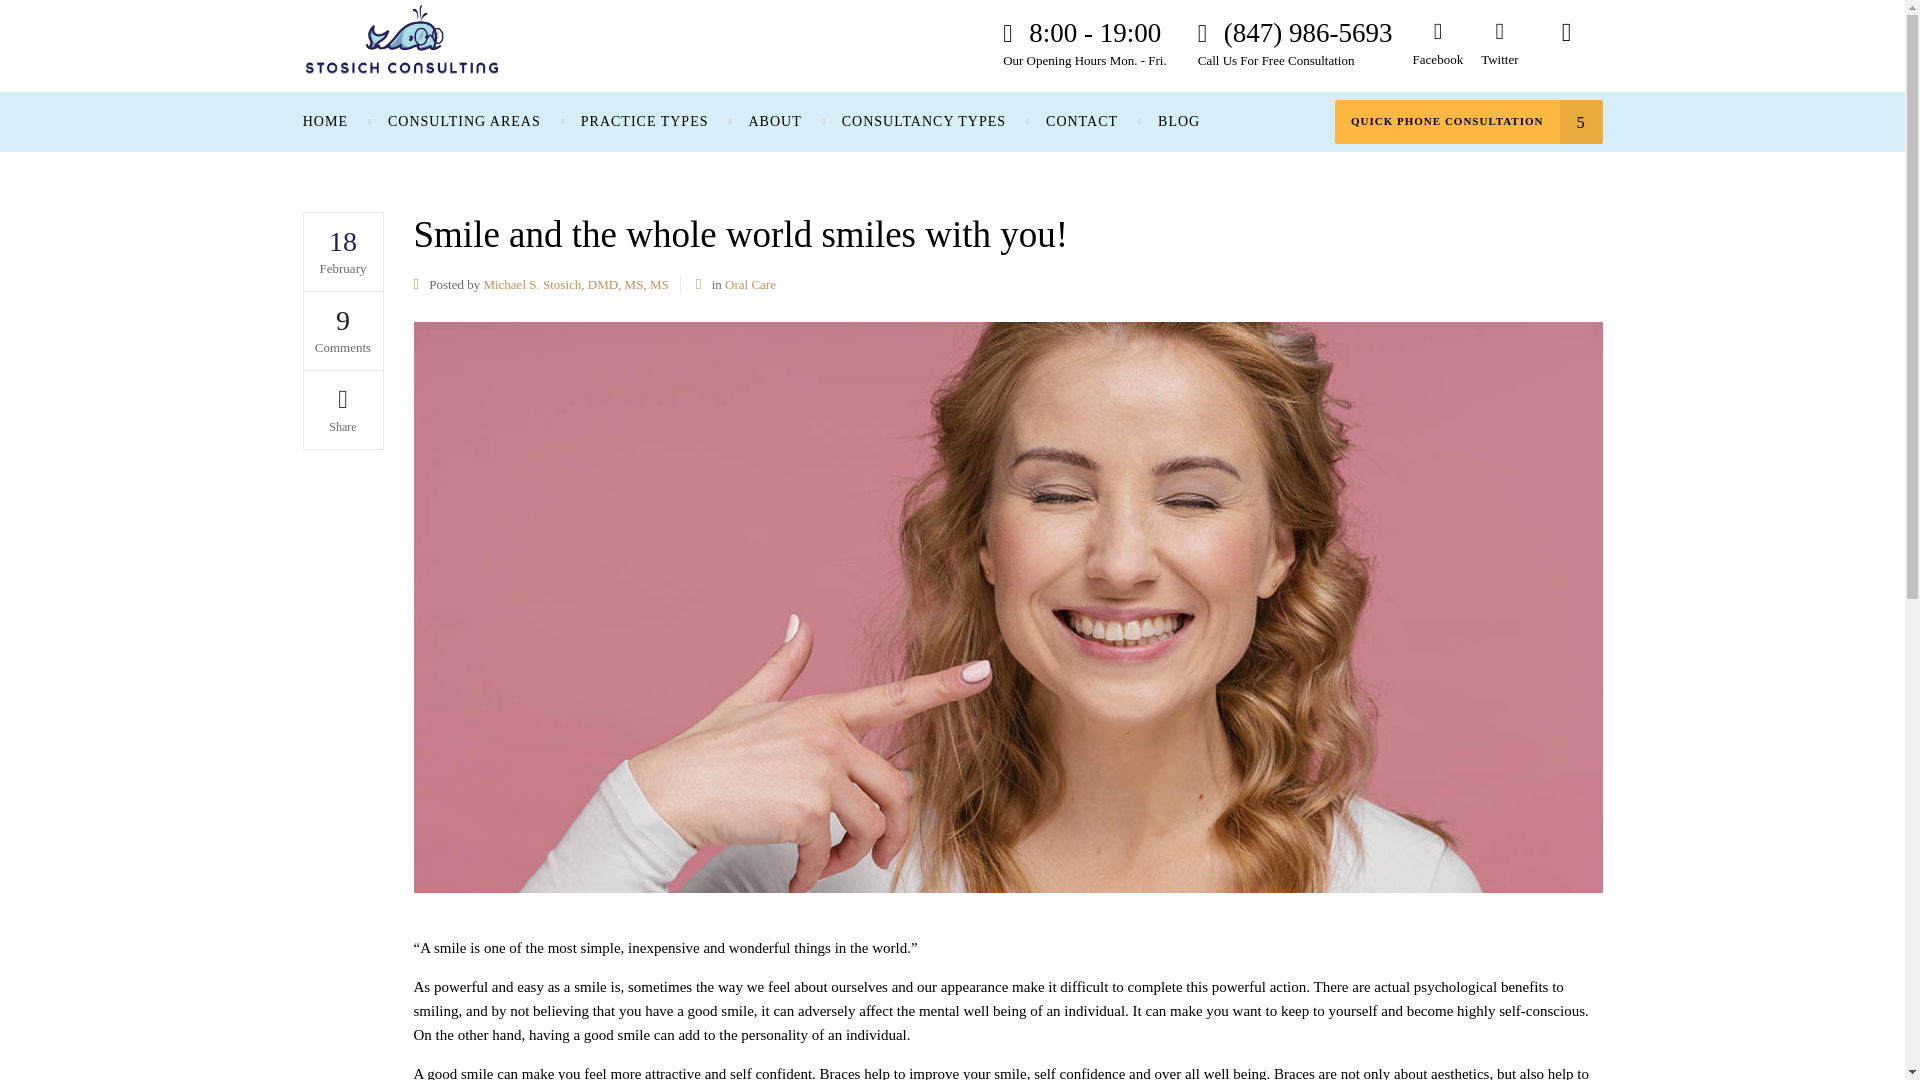  Describe the element at coordinates (1286, 546) in the screenshot. I see `U` at that location.